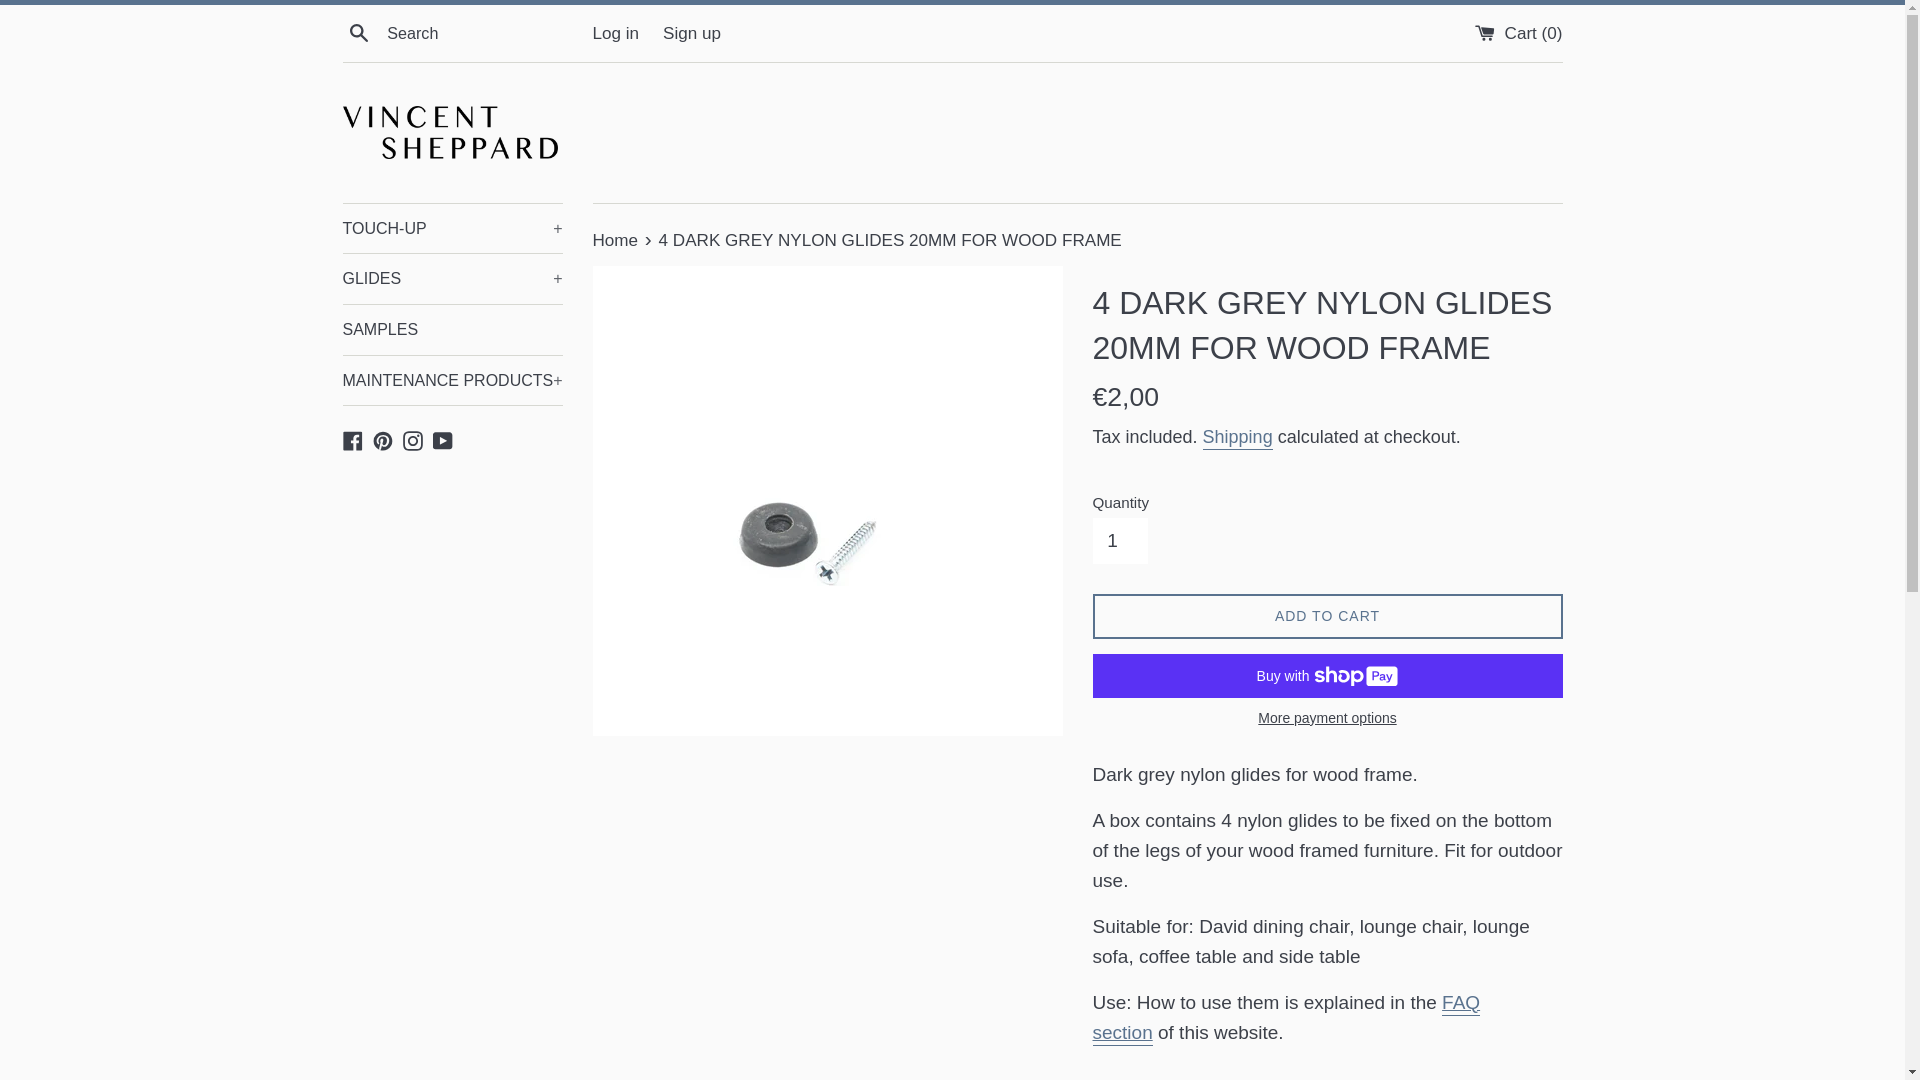 The width and height of the screenshot is (1920, 1080). Describe the element at coordinates (443, 439) in the screenshot. I see `YouTube` at that location.